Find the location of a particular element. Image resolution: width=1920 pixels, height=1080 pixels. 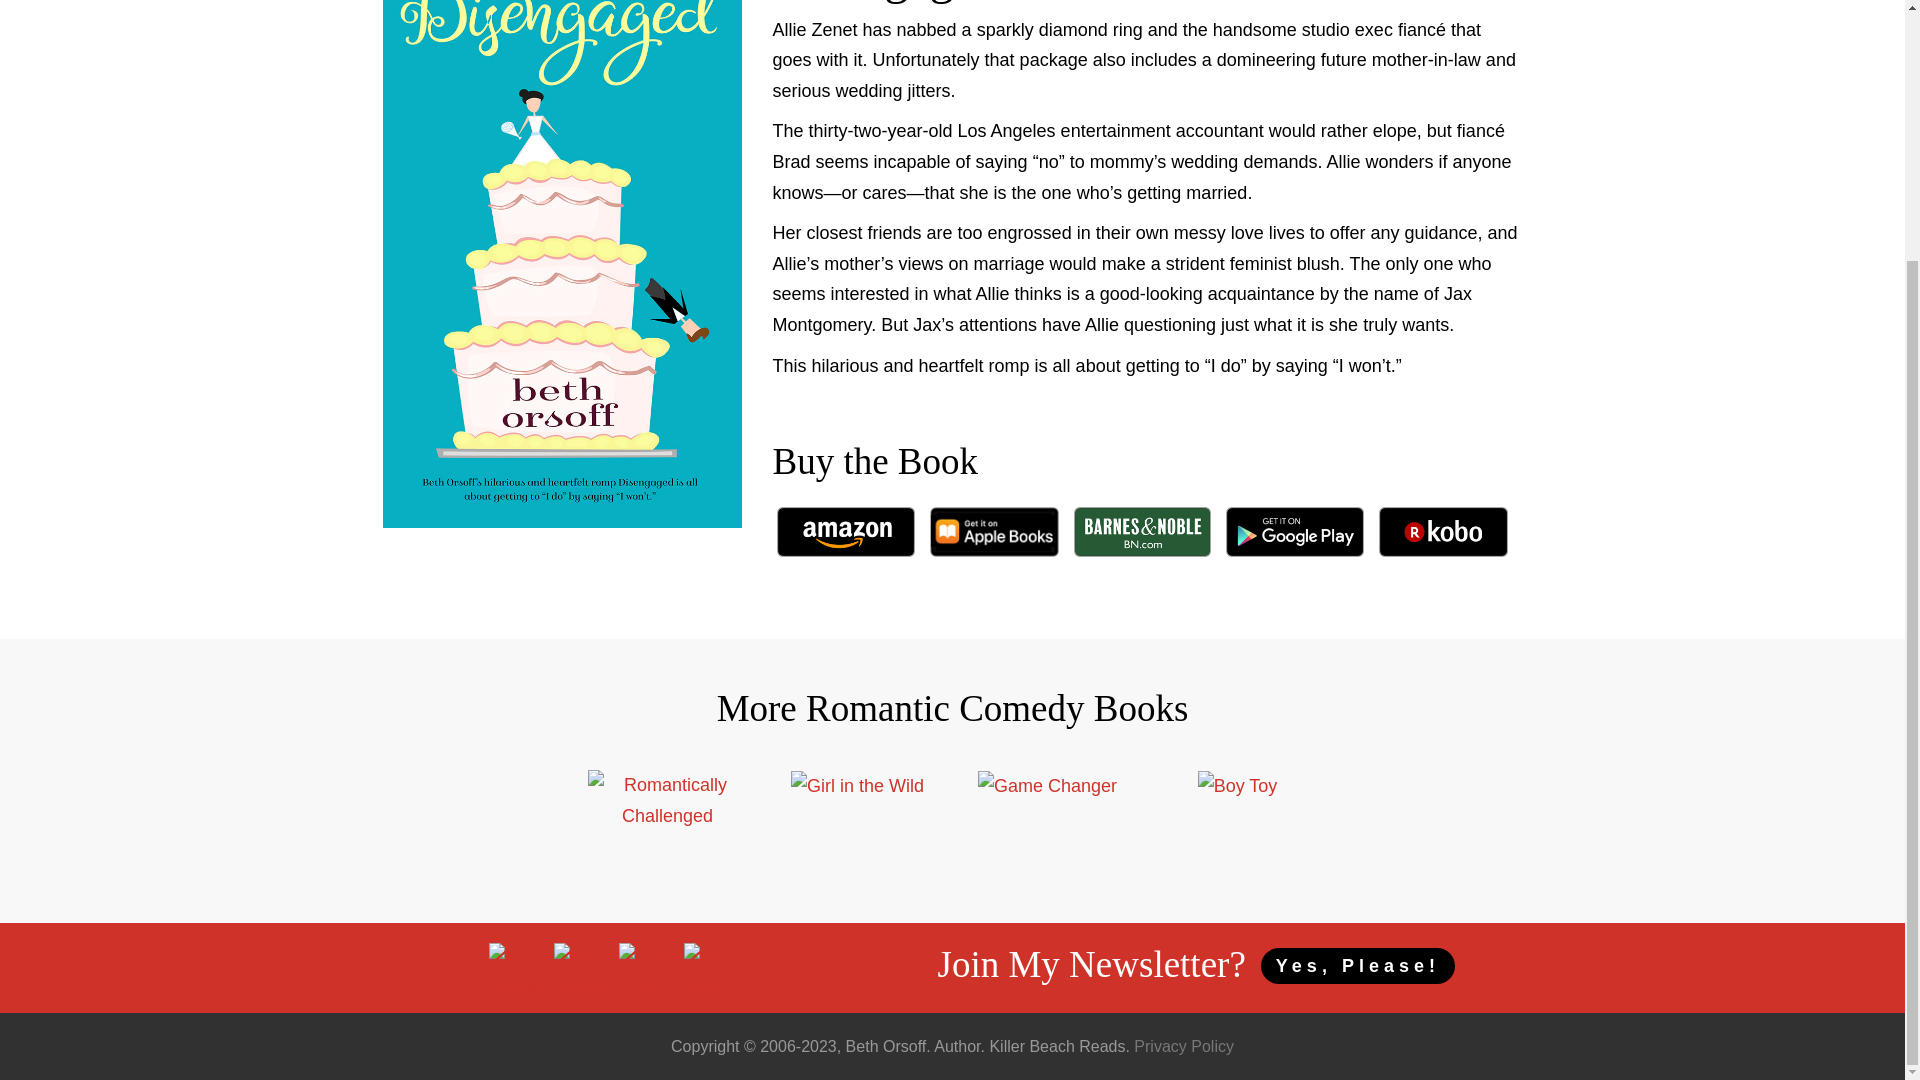

Game Changer is located at coordinates (1047, 786).